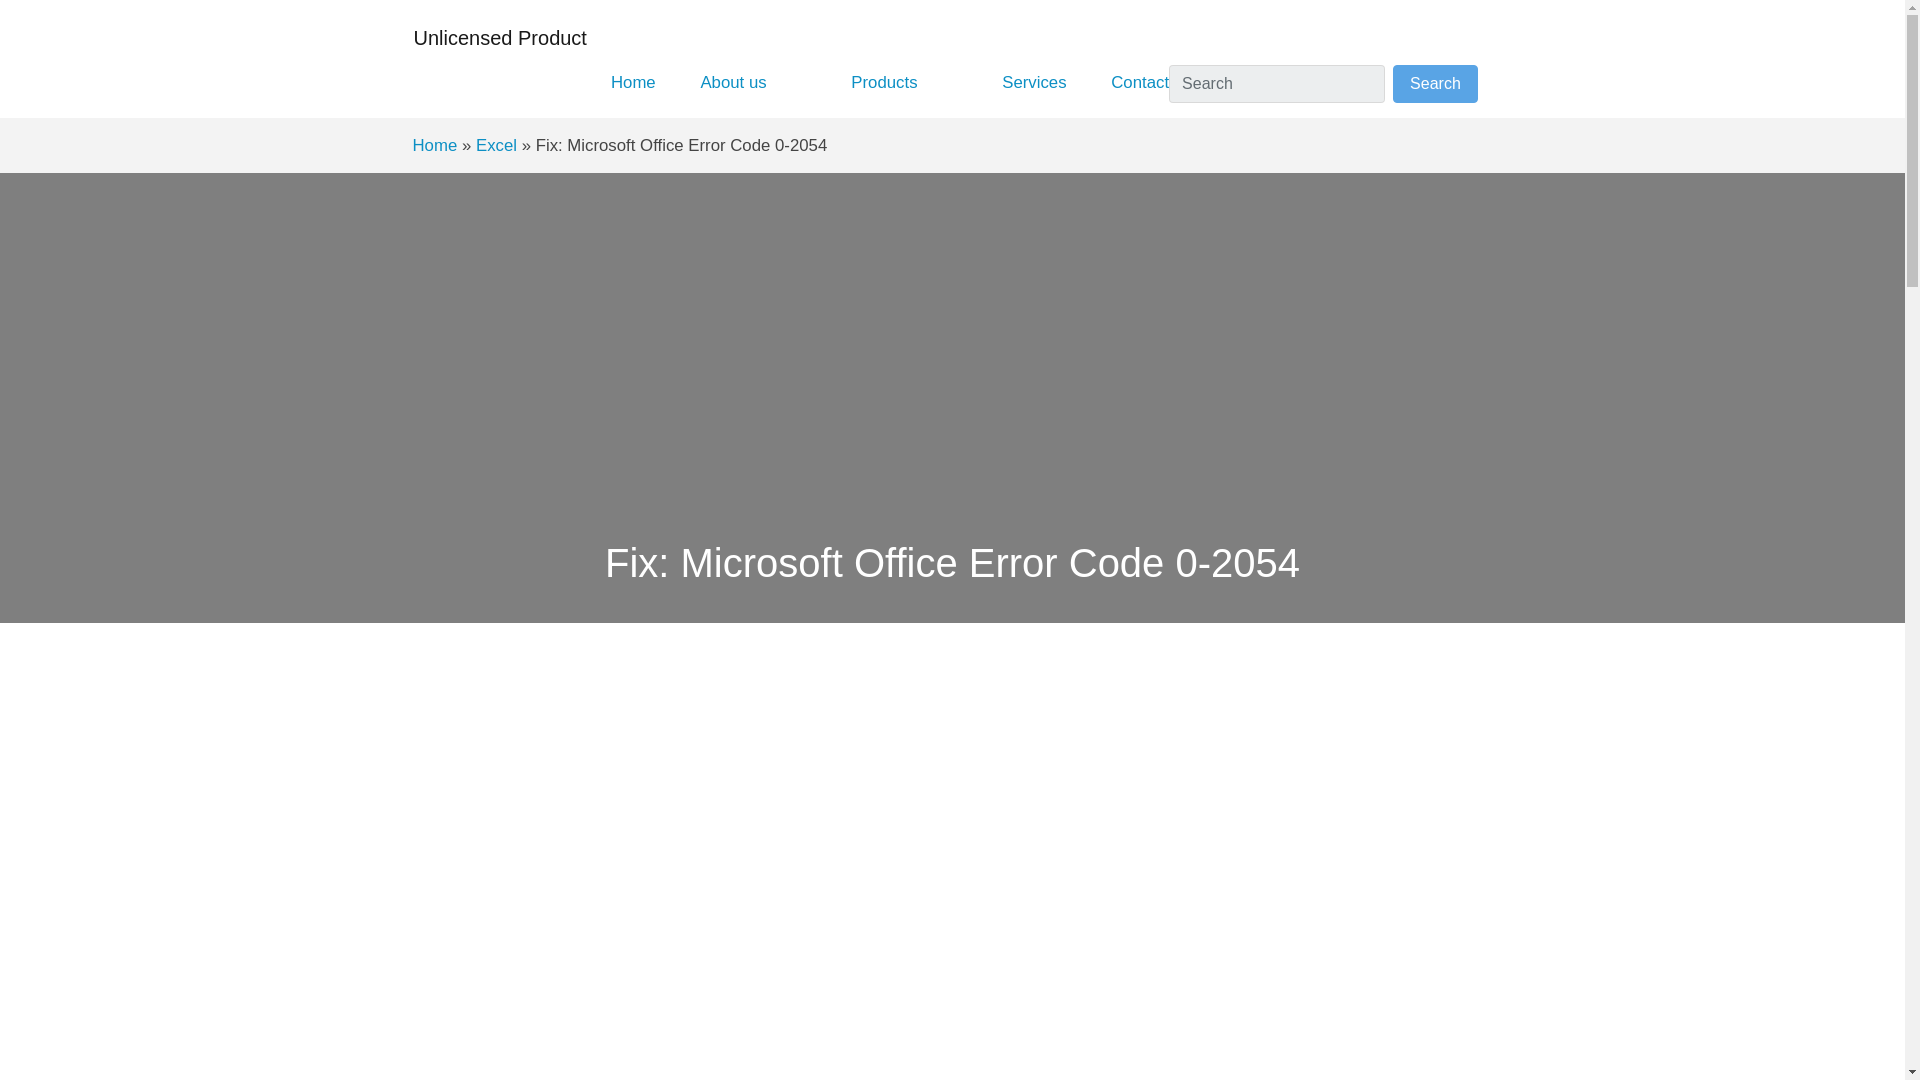 Image resolution: width=1920 pixels, height=1080 pixels. What do you see at coordinates (733, 82) in the screenshot?
I see `About us` at bounding box center [733, 82].